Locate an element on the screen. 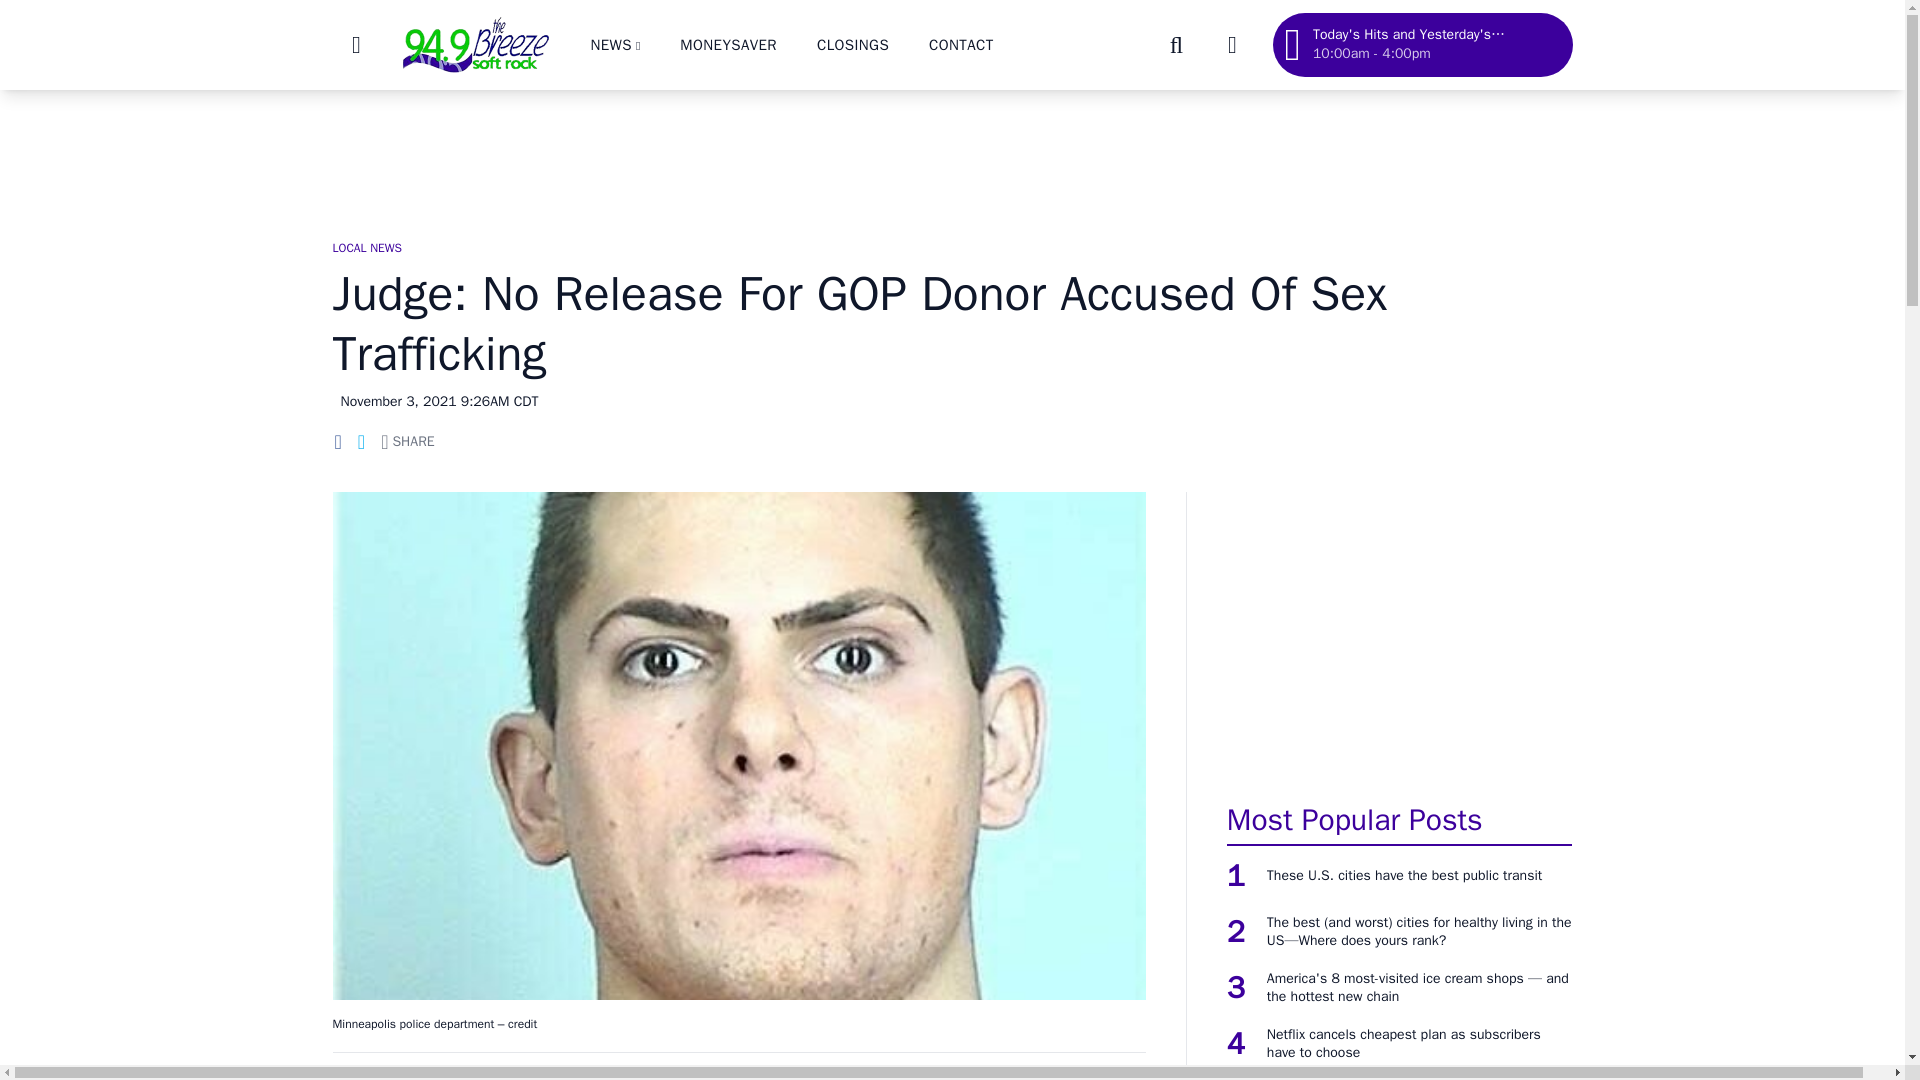  3rd party ad content is located at coordinates (951, 154).